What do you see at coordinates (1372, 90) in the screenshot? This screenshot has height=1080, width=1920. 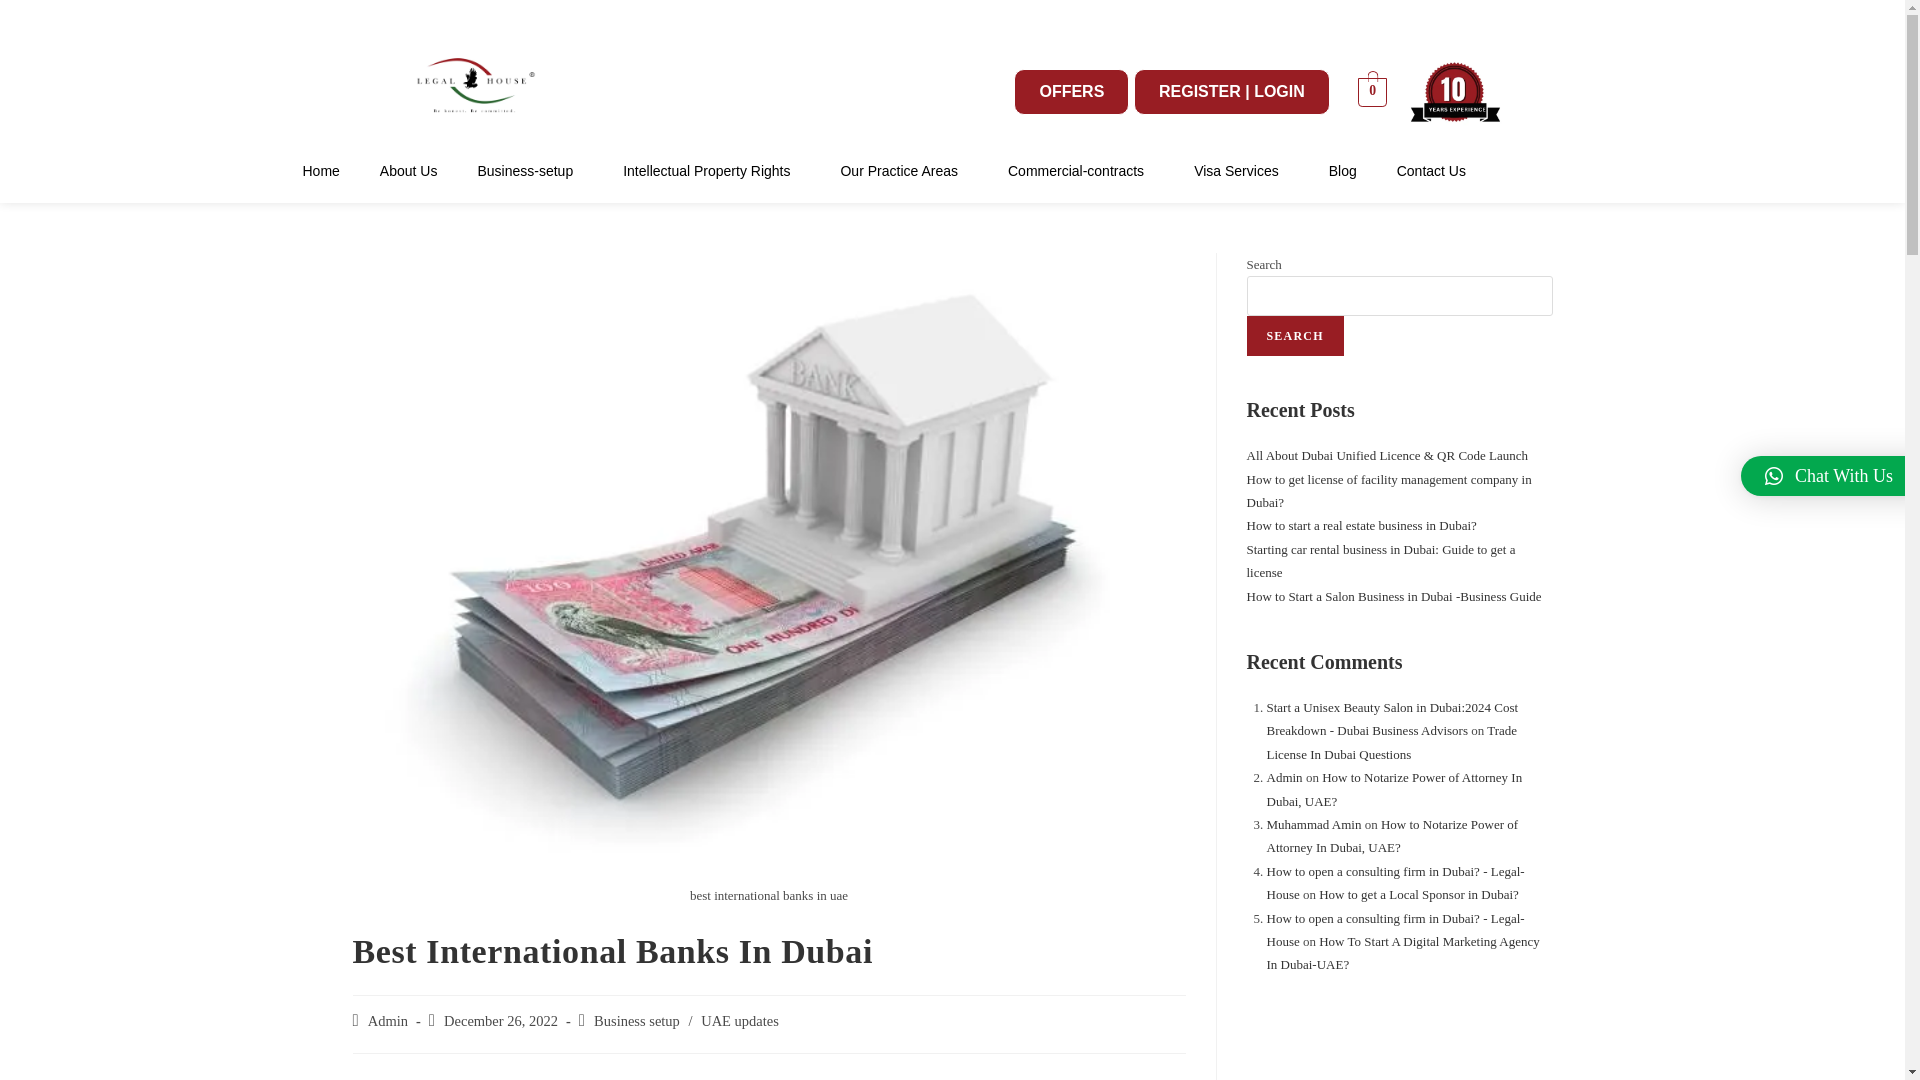 I see `0` at bounding box center [1372, 90].